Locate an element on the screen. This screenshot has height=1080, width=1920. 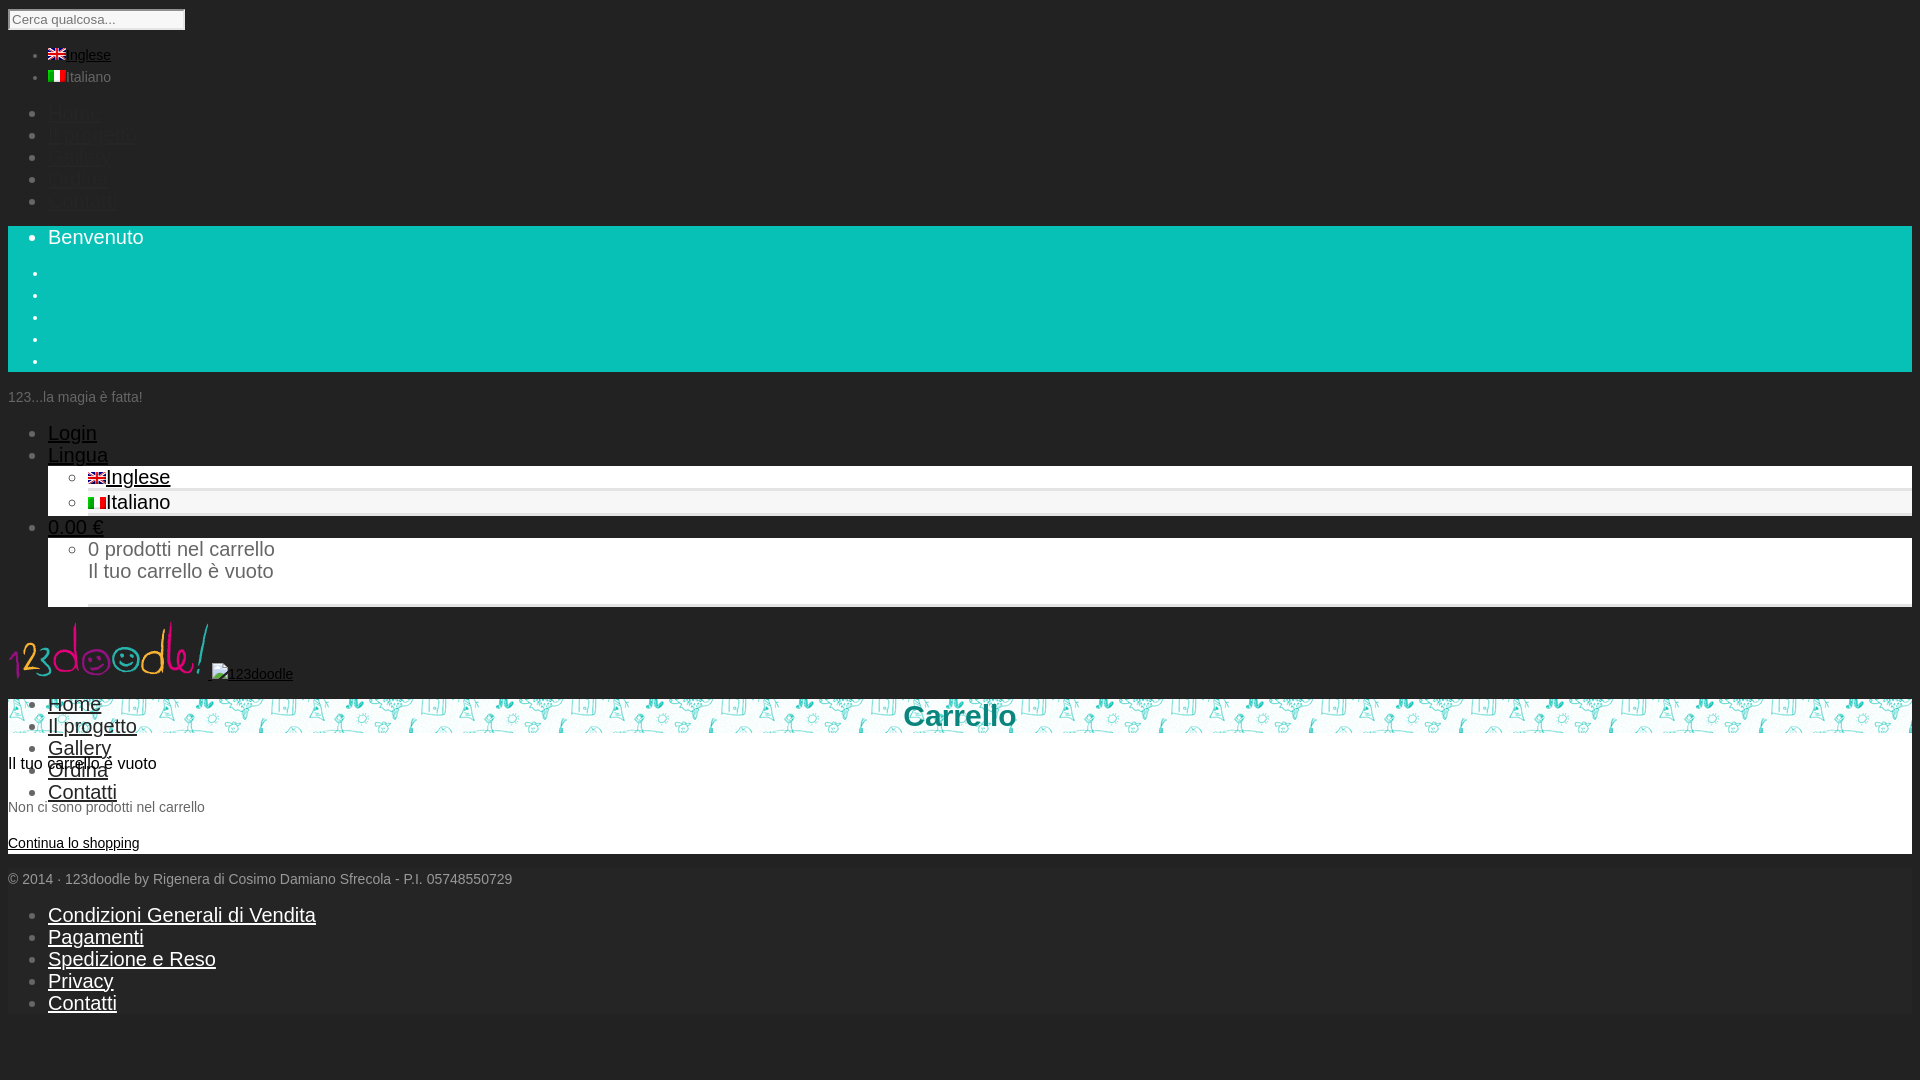
Il progetto is located at coordinates (92, 135).